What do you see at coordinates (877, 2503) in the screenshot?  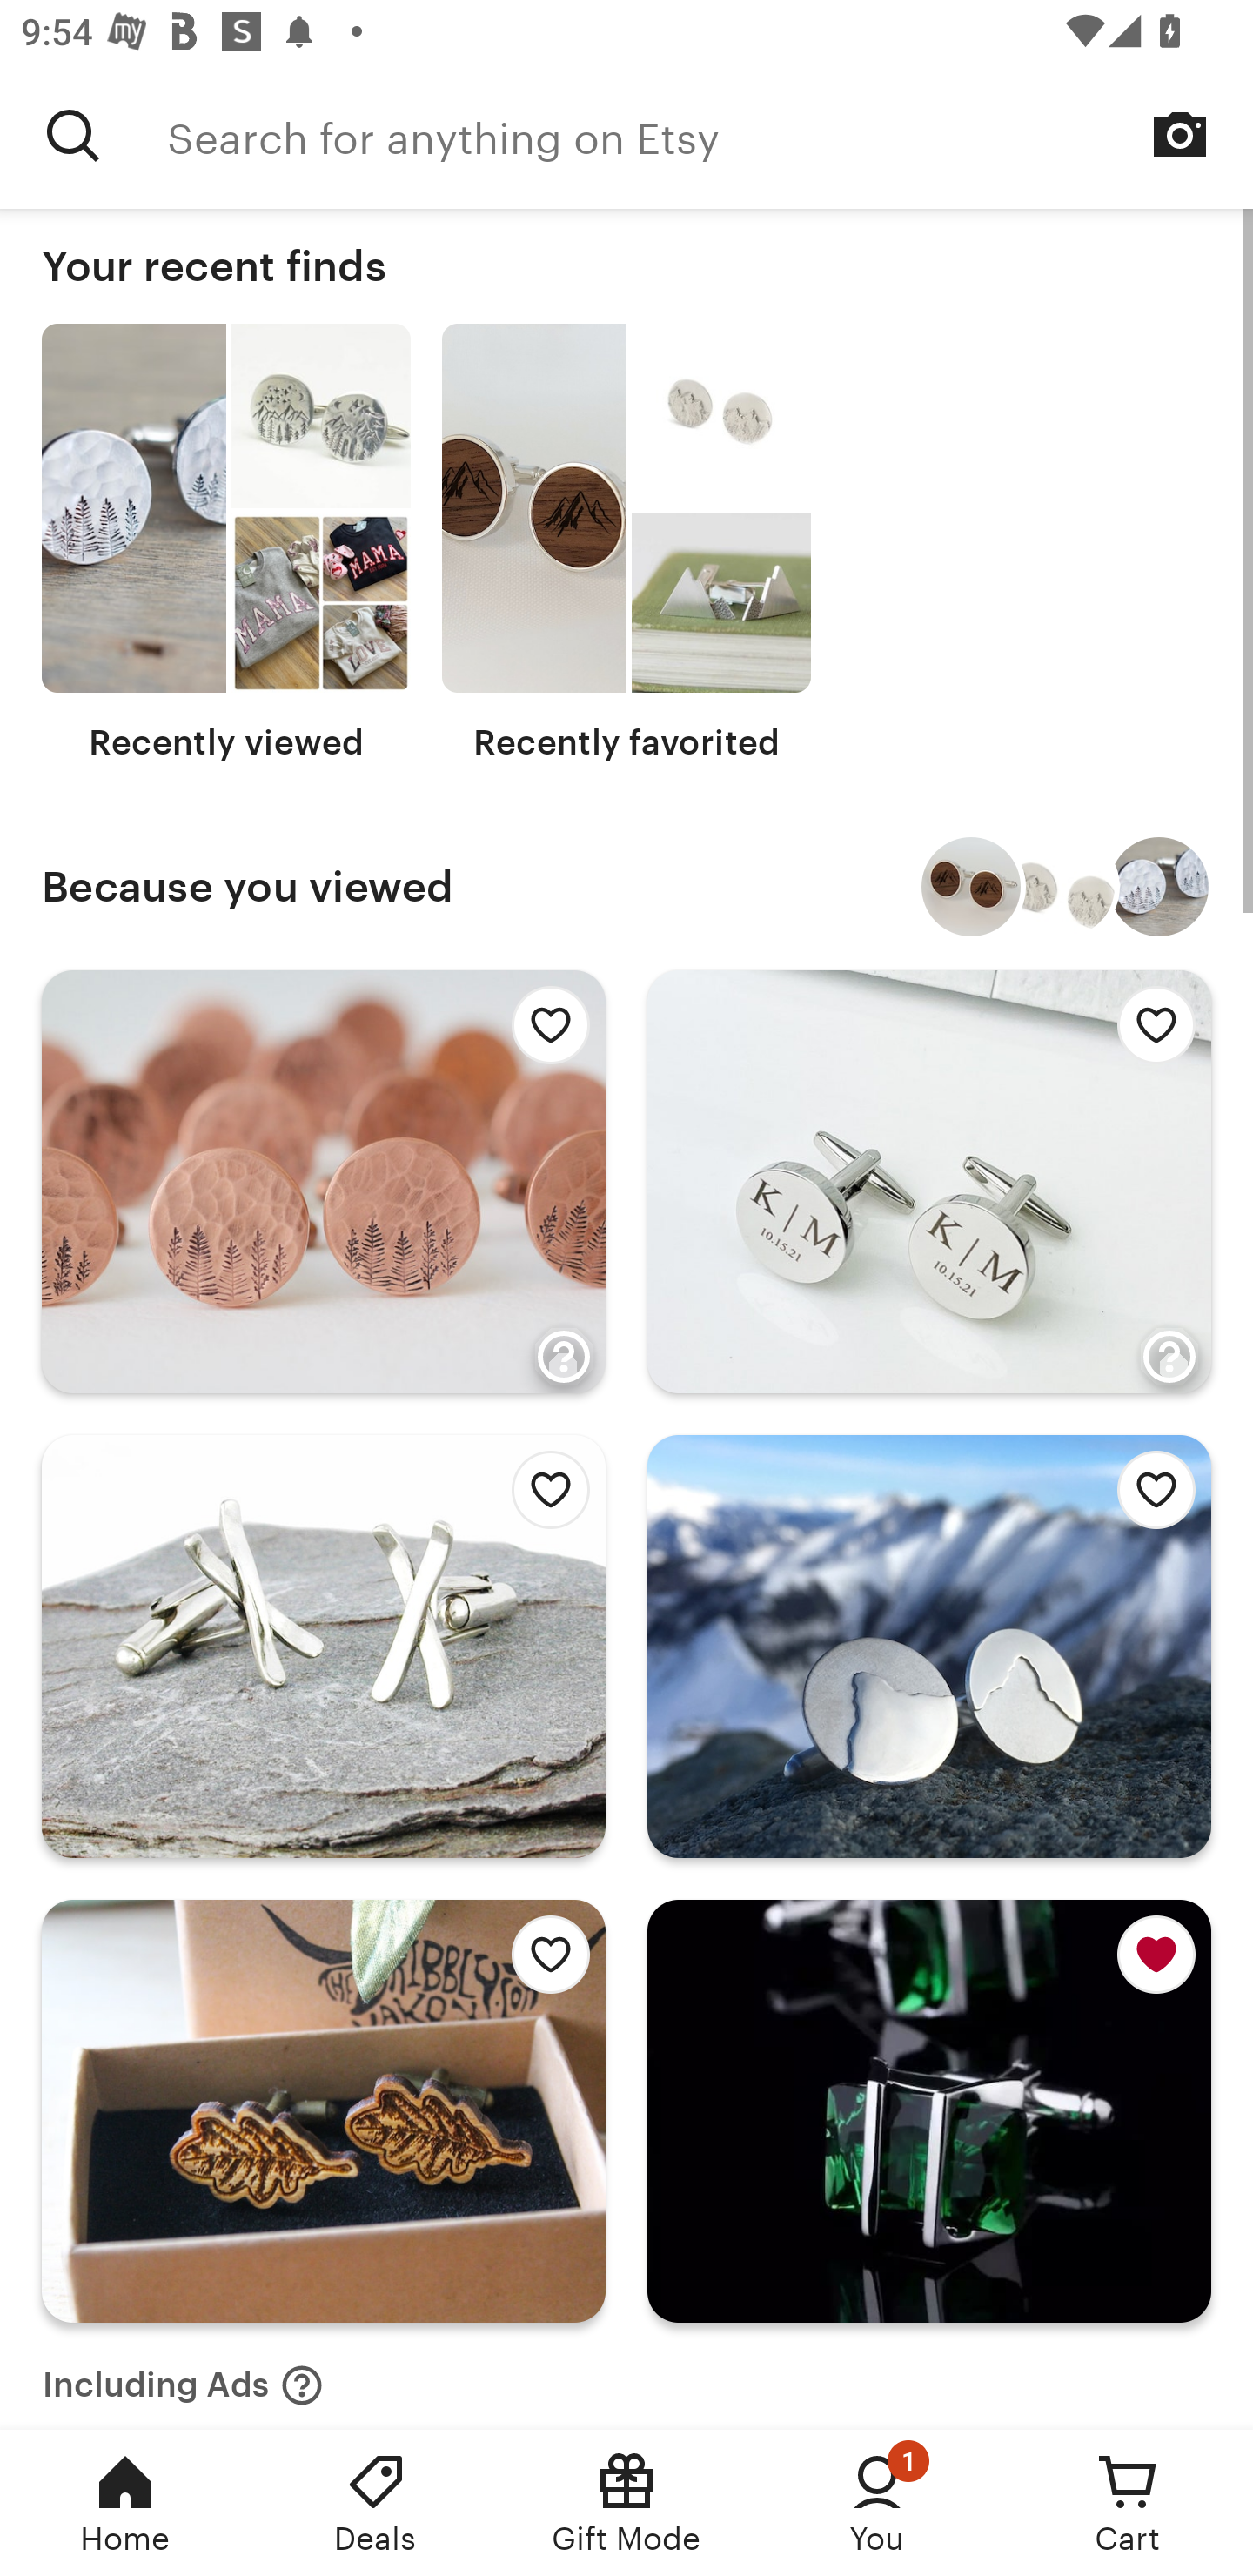 I see `You, 1 new notification You` at bounding box center [877, 2503].